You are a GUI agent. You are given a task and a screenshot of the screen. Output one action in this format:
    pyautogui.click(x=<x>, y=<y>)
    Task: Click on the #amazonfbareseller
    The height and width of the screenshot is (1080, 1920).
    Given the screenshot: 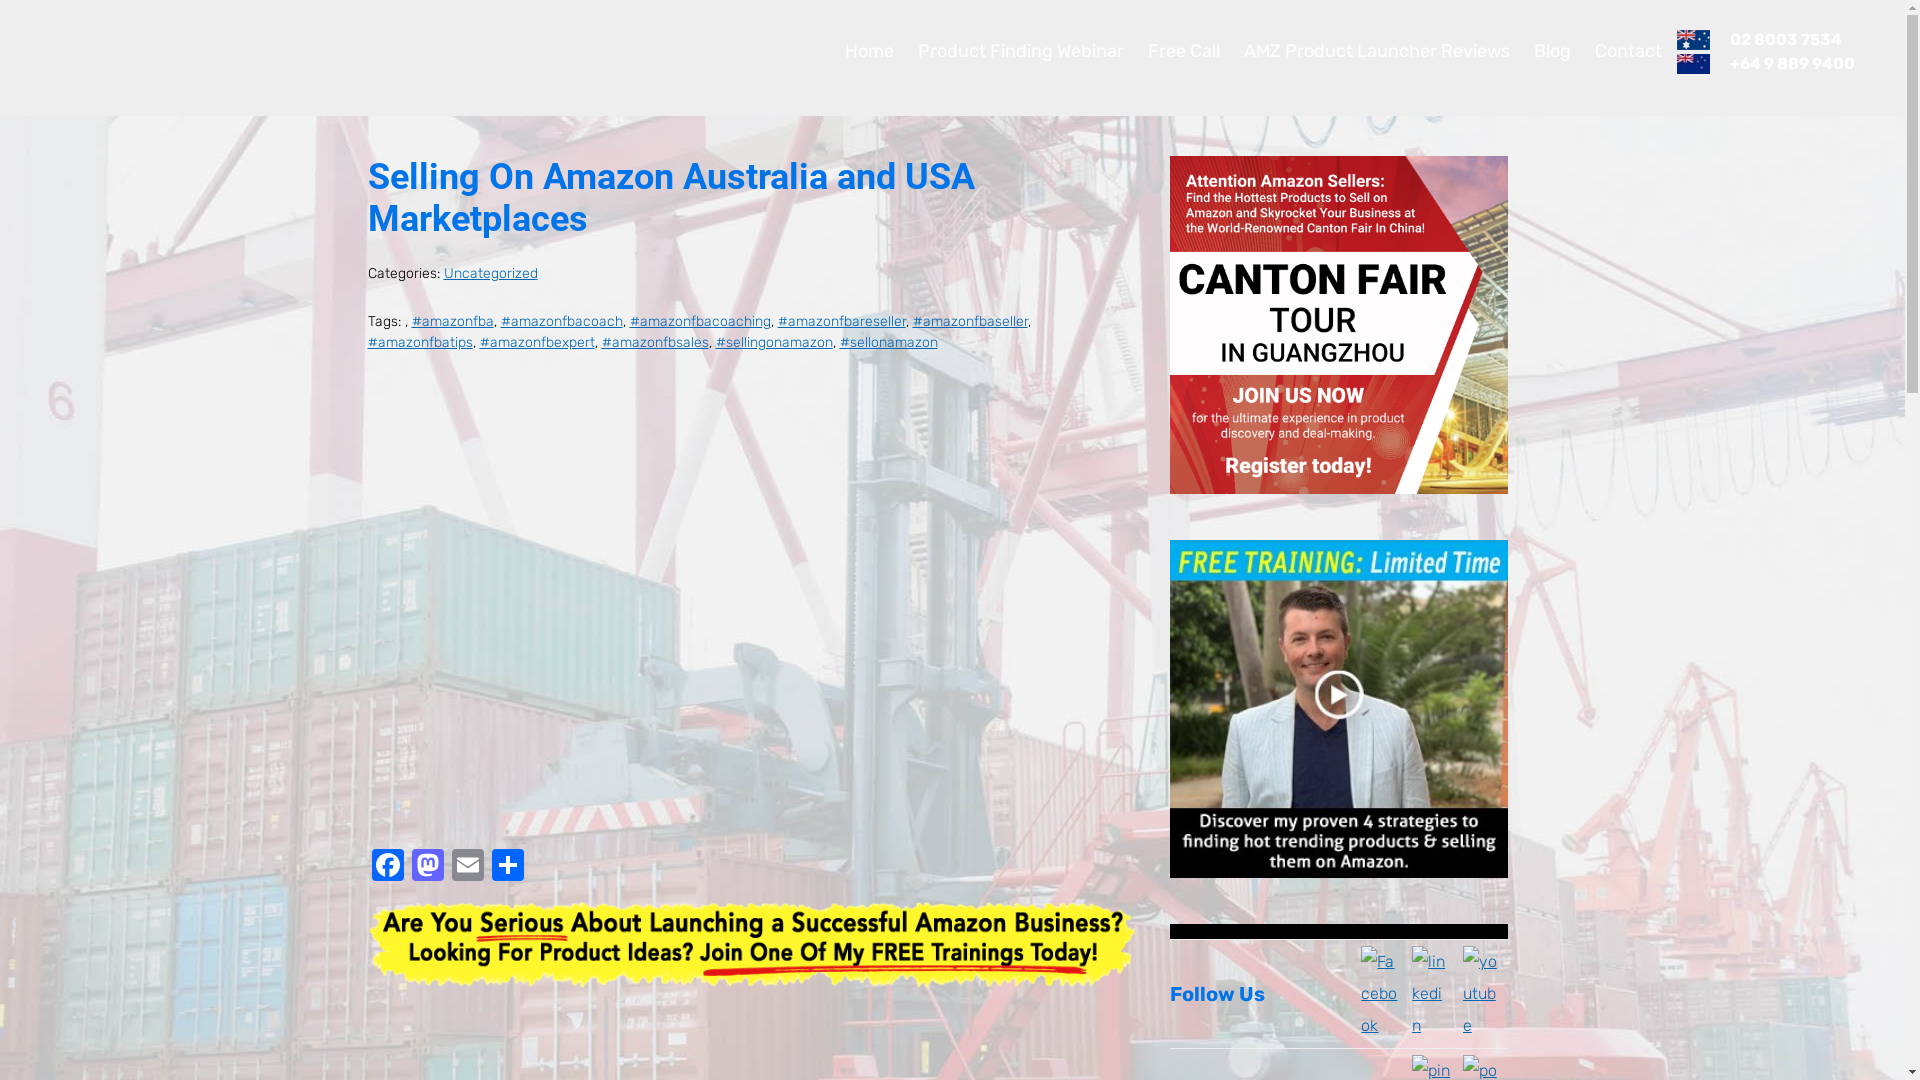 What is the action you would take?
    pyautogui.click(x=842, y=322)
    